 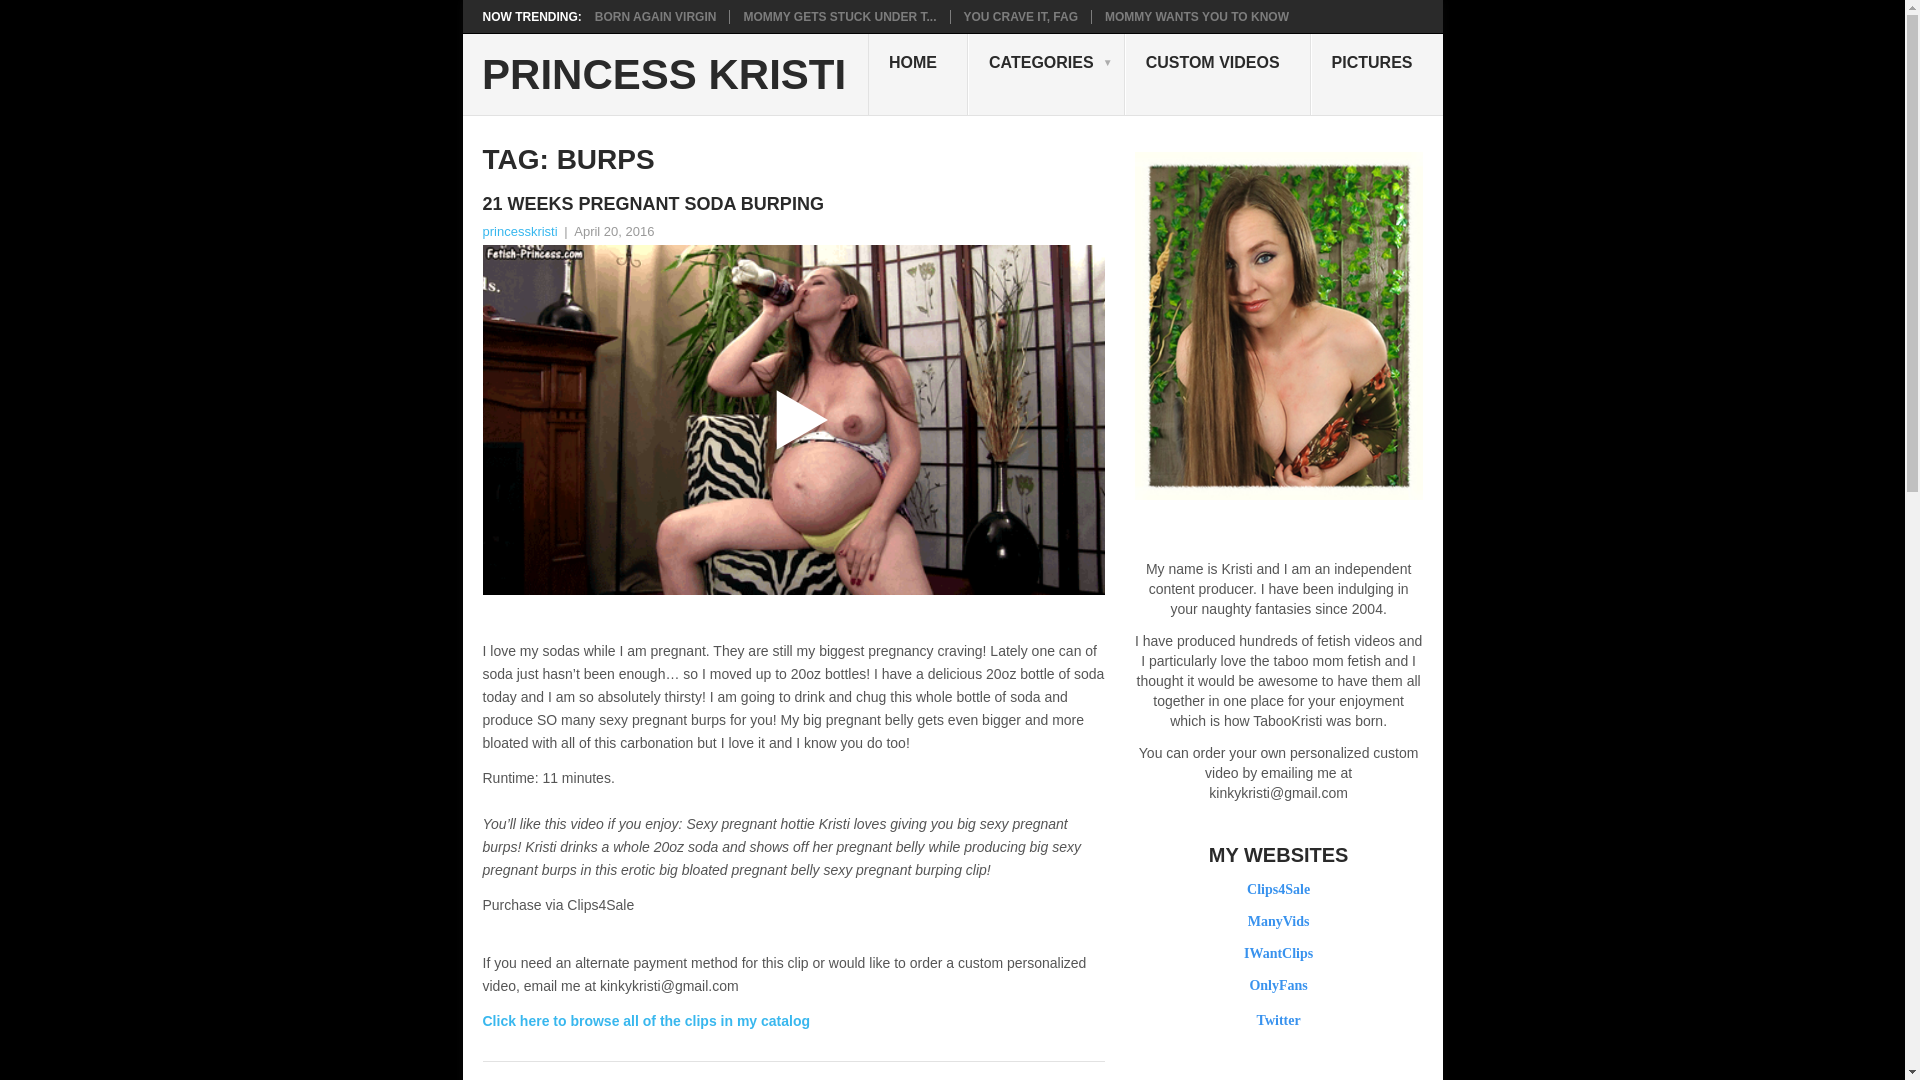 I want to click on CATEGORIES, so click(x=1046, y=74).